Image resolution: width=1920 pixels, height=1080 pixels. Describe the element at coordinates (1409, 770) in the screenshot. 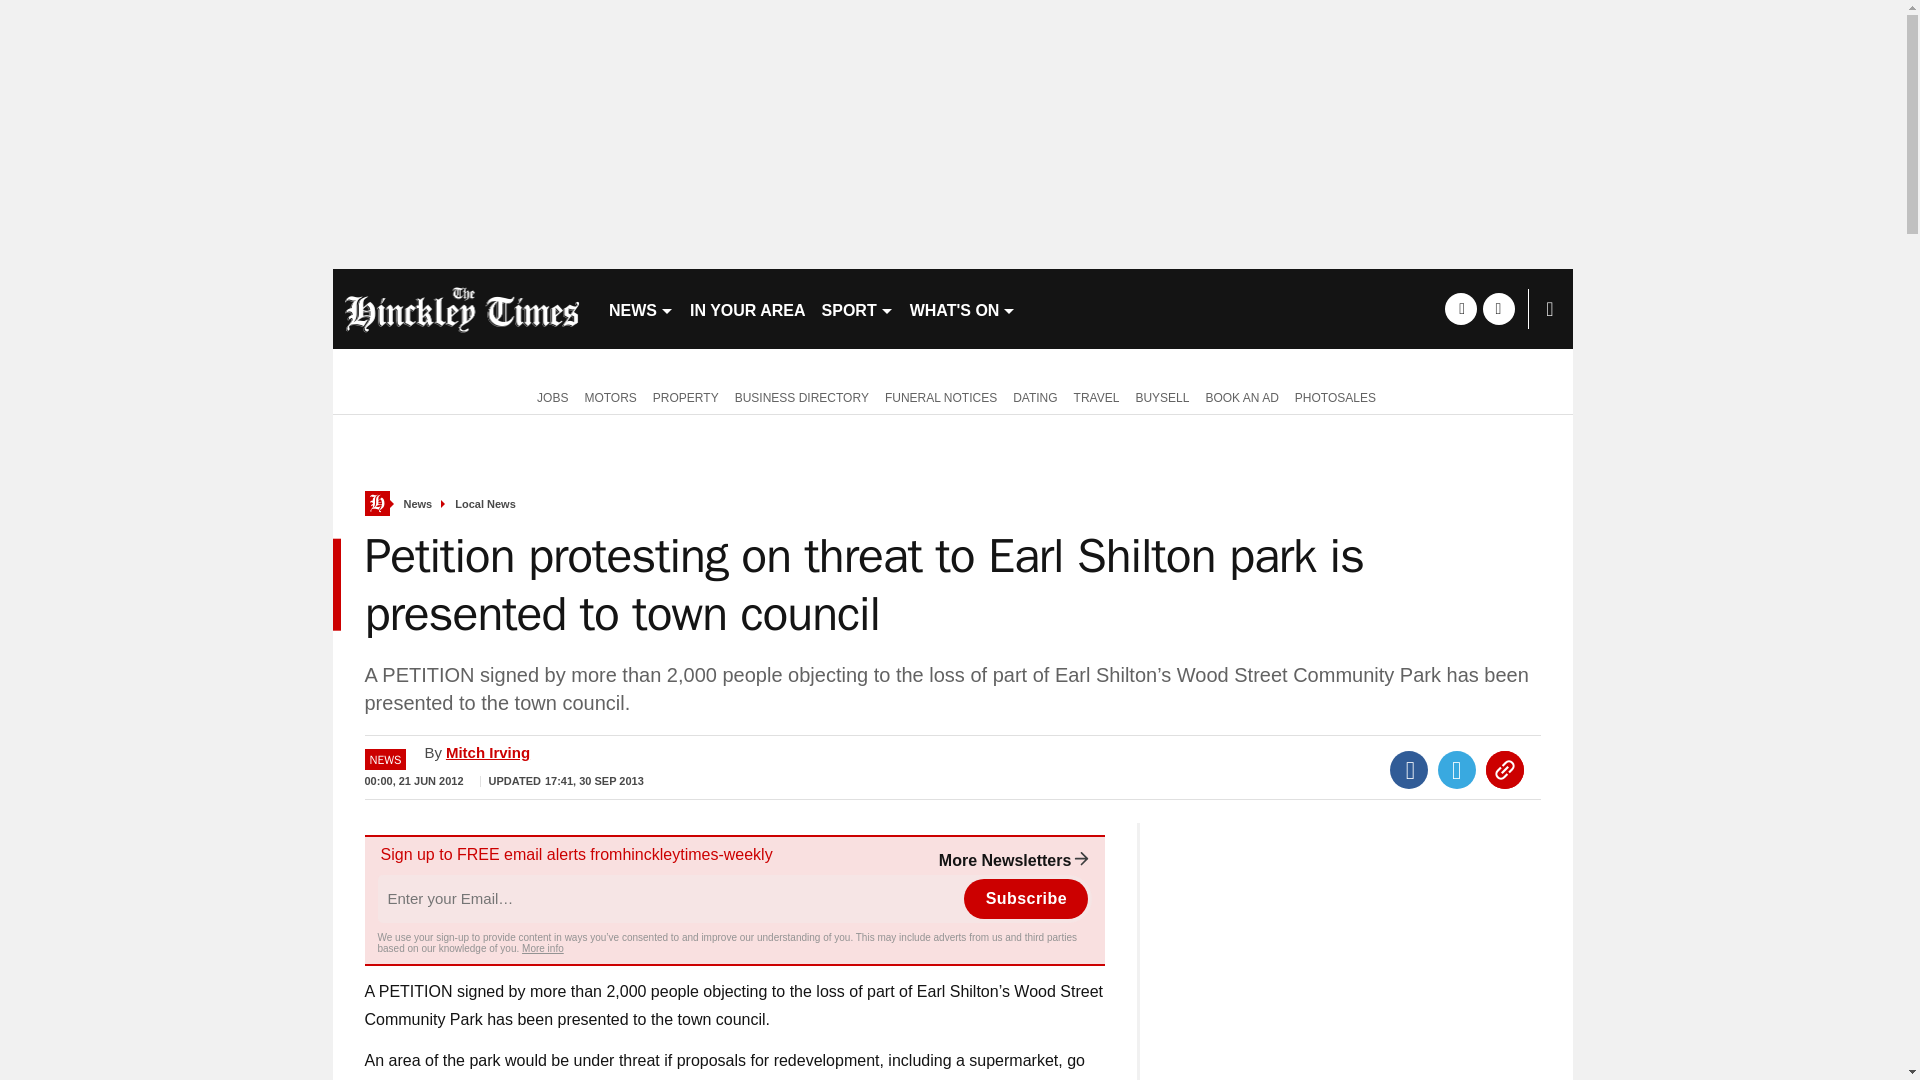

I see `Facebook` at that location.